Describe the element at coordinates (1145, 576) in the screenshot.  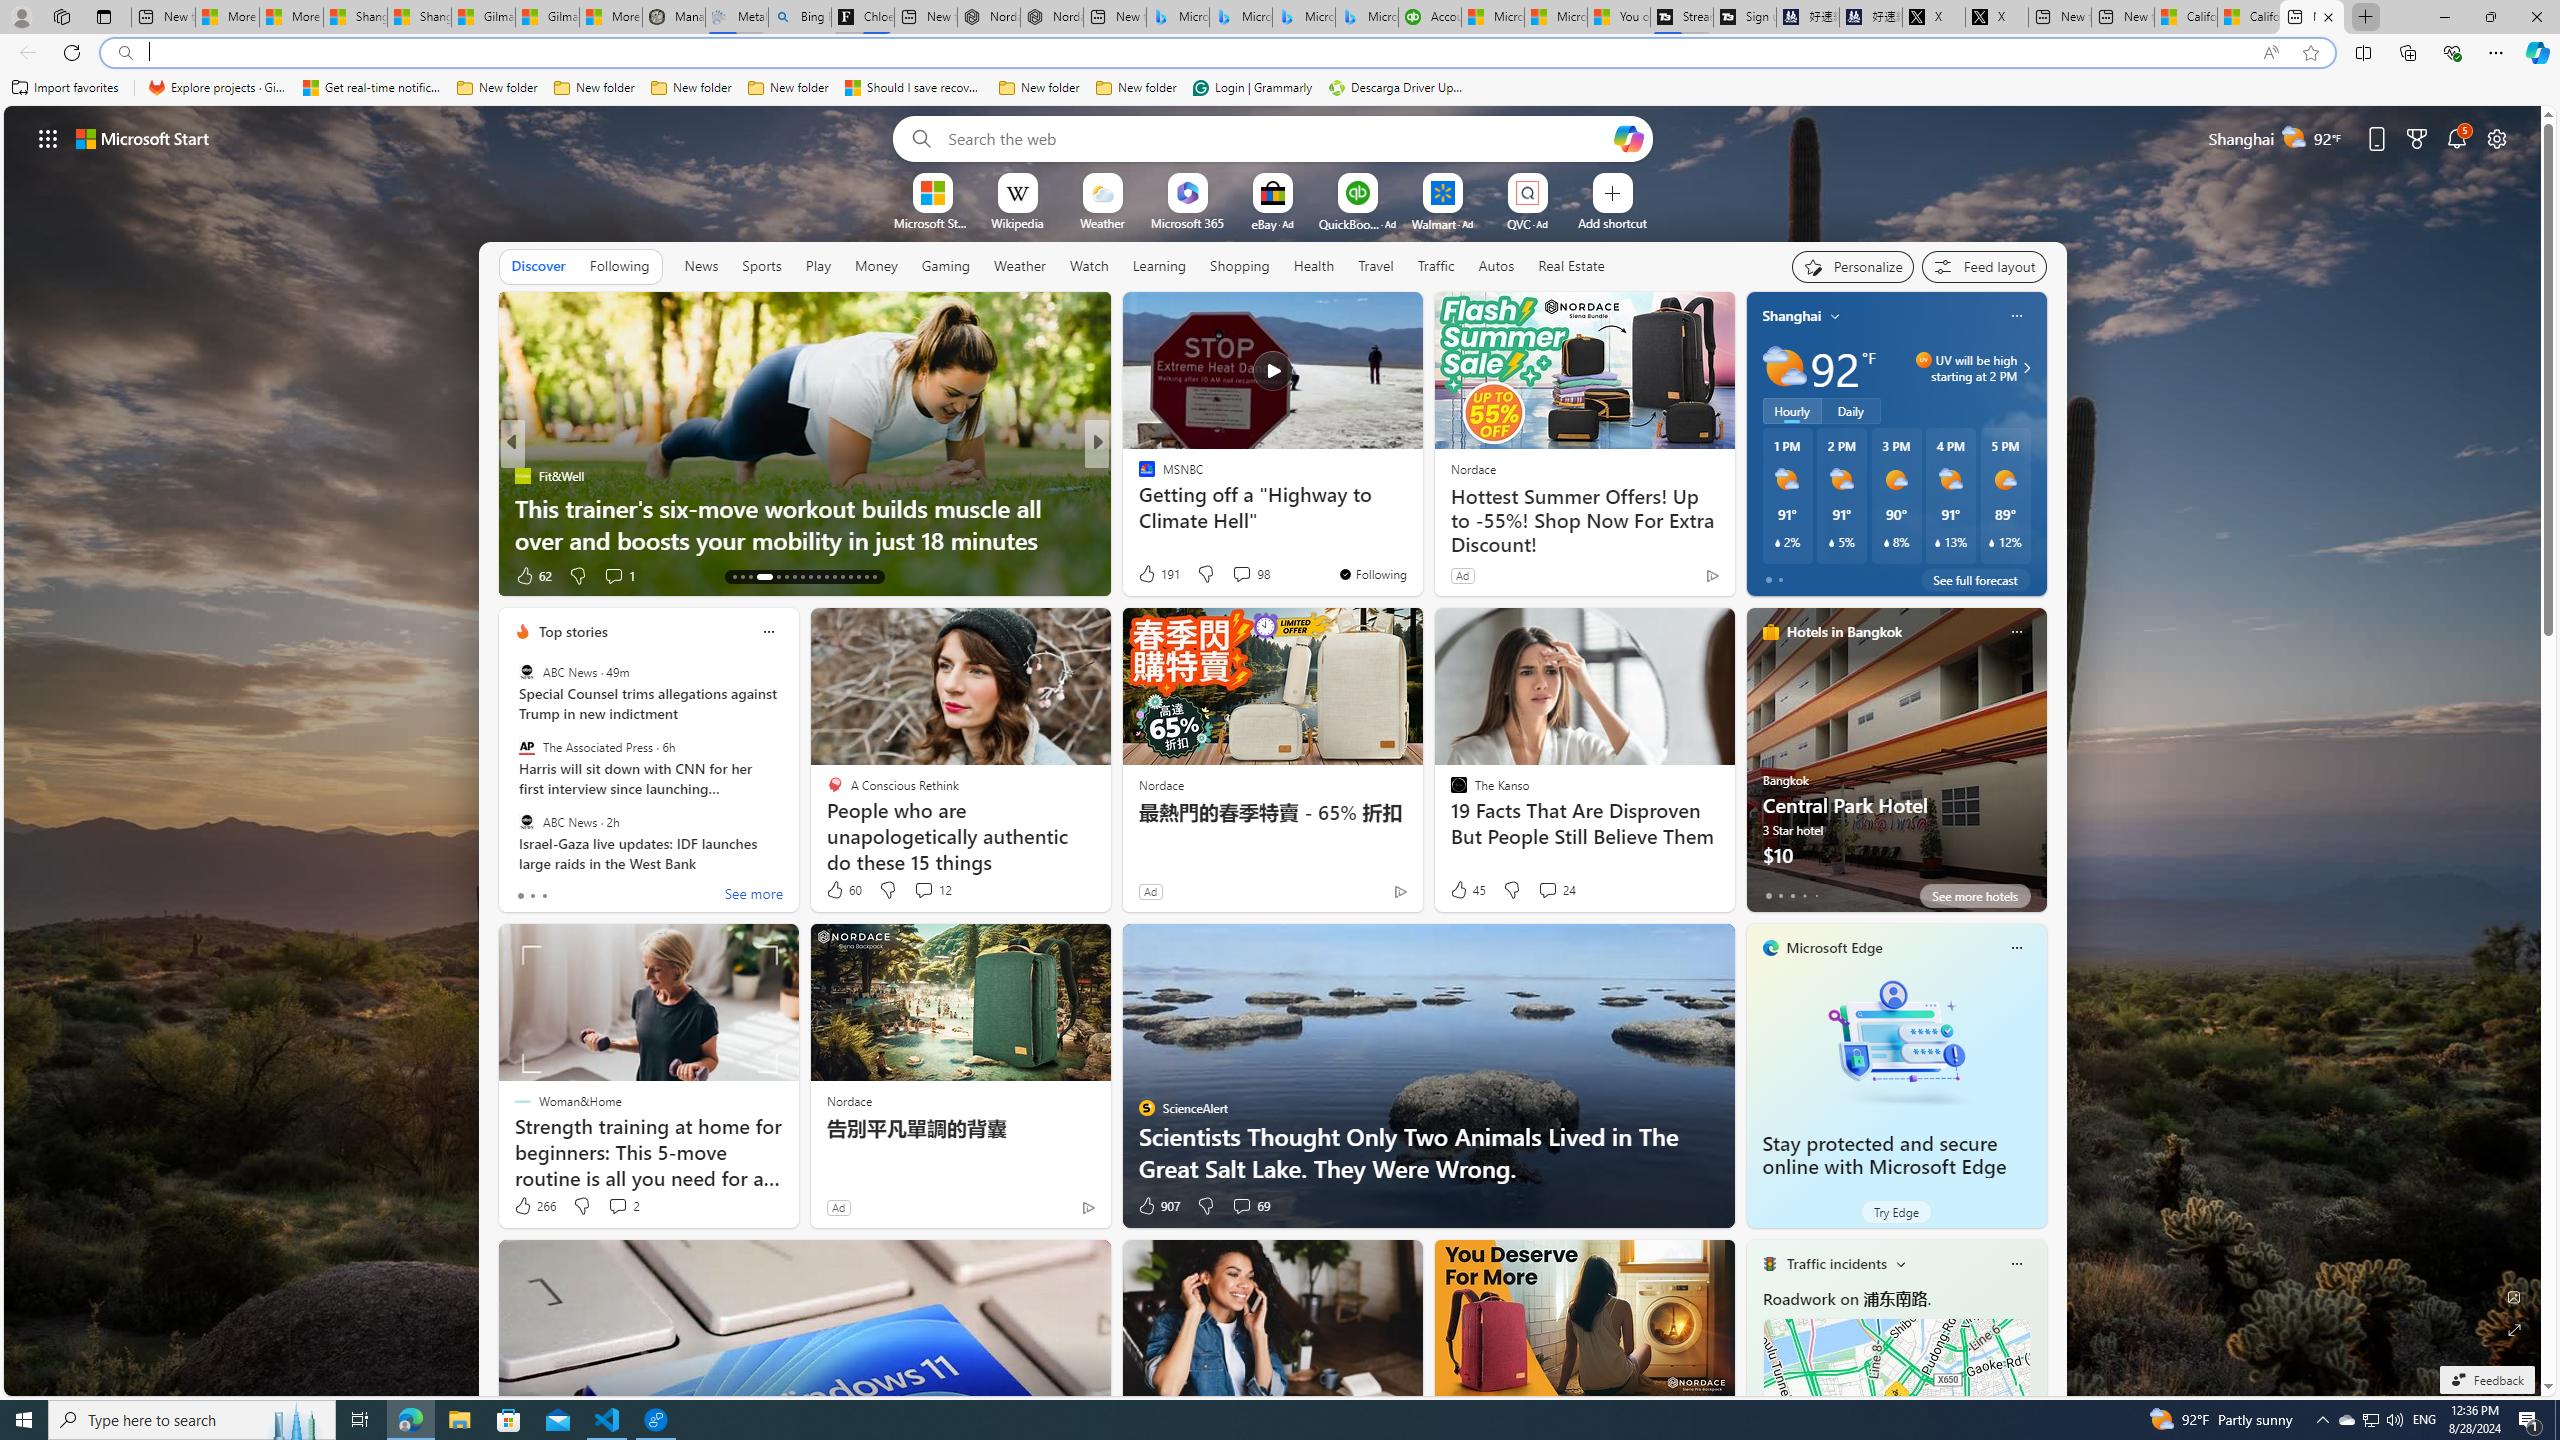
I see `2 Like` at that location.